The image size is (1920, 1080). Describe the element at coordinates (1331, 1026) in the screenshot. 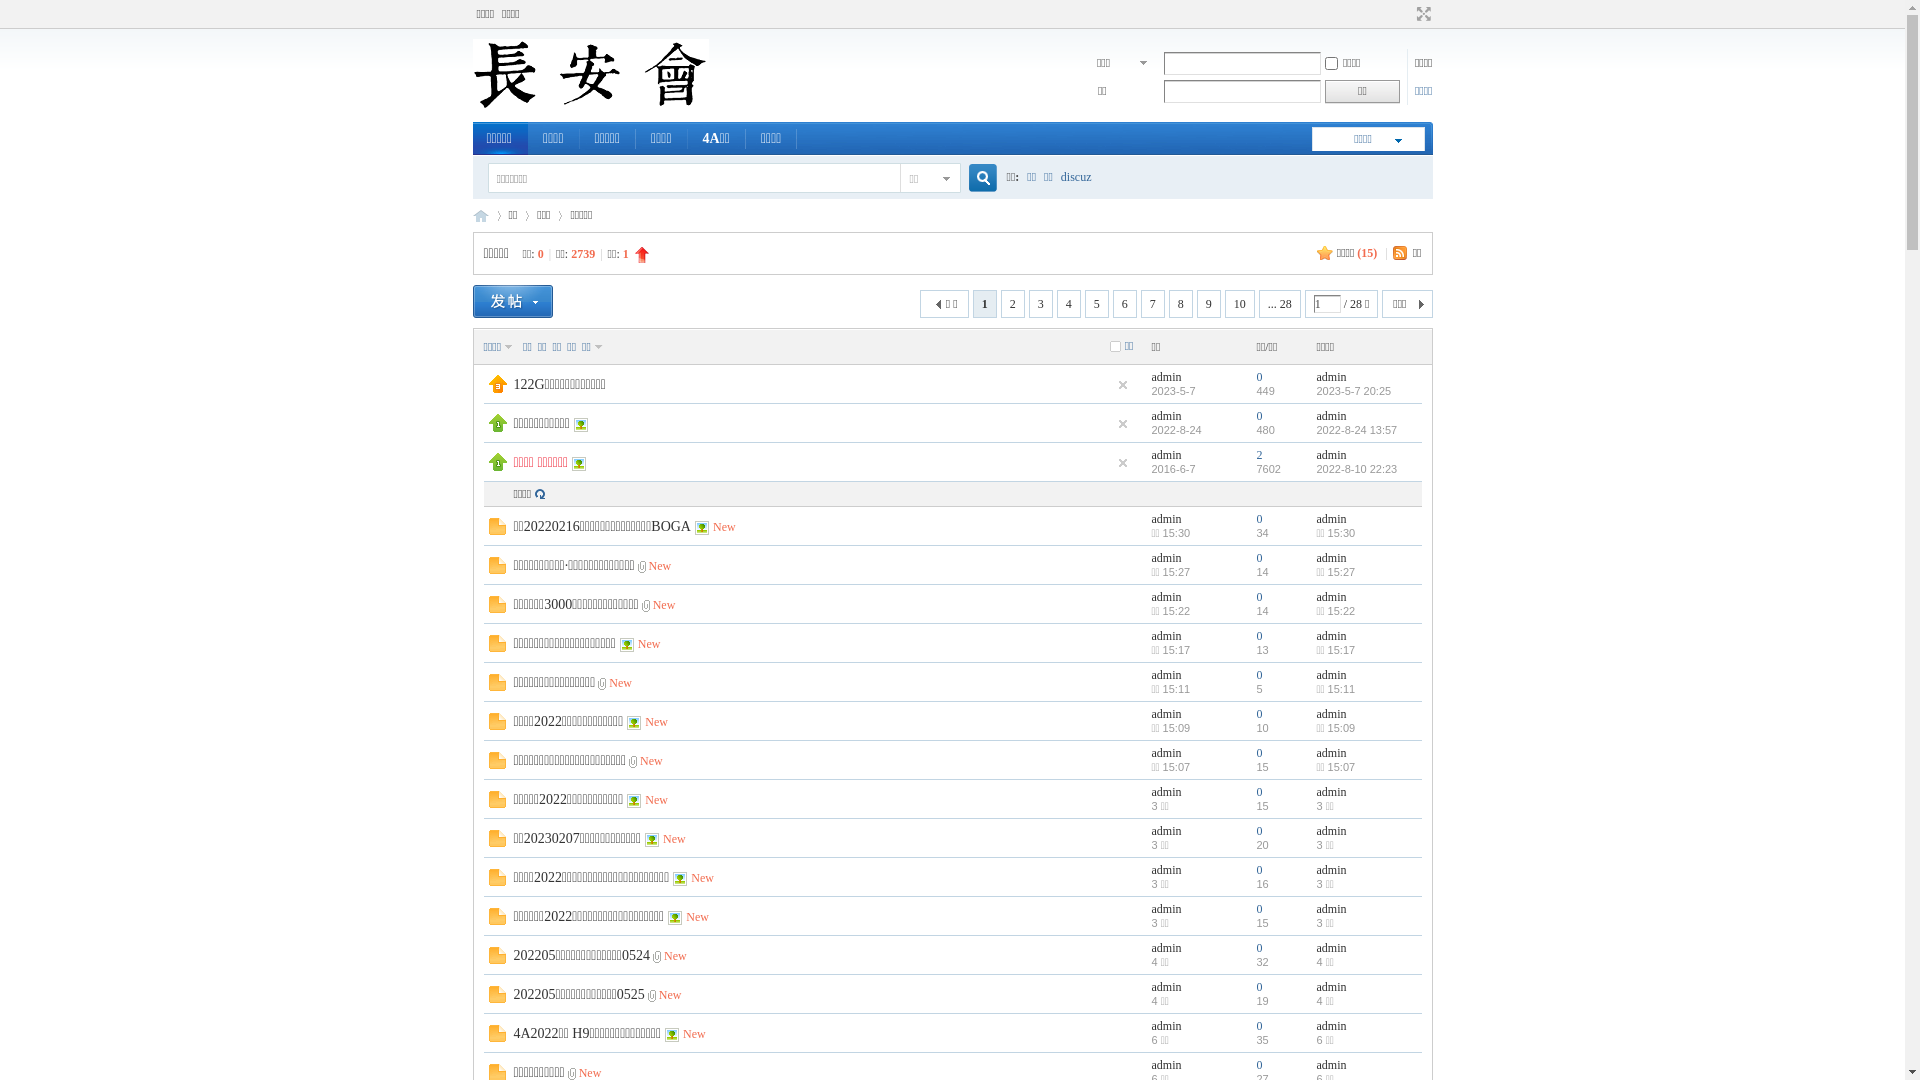

I see `admin` at that location.